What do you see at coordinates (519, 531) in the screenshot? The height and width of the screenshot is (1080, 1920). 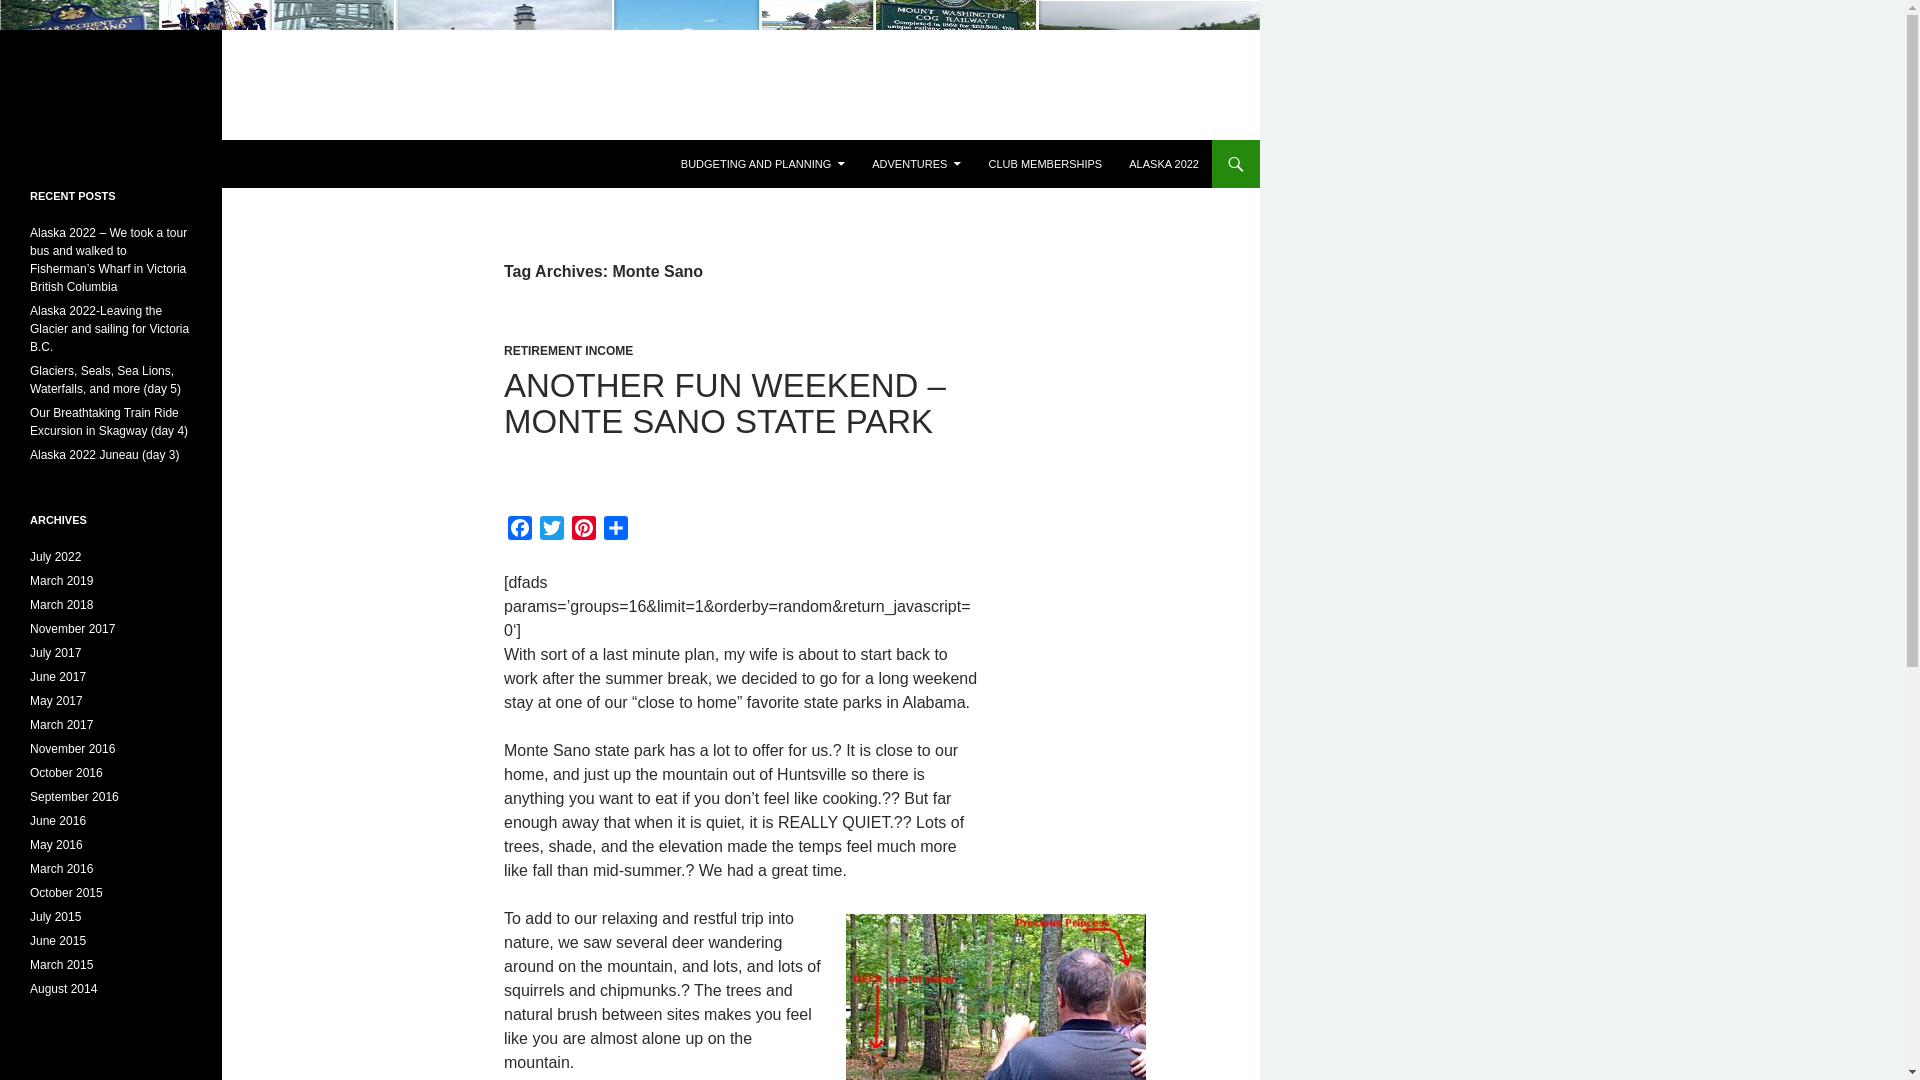 I see `Facebook` at bounding box center [519, 531].